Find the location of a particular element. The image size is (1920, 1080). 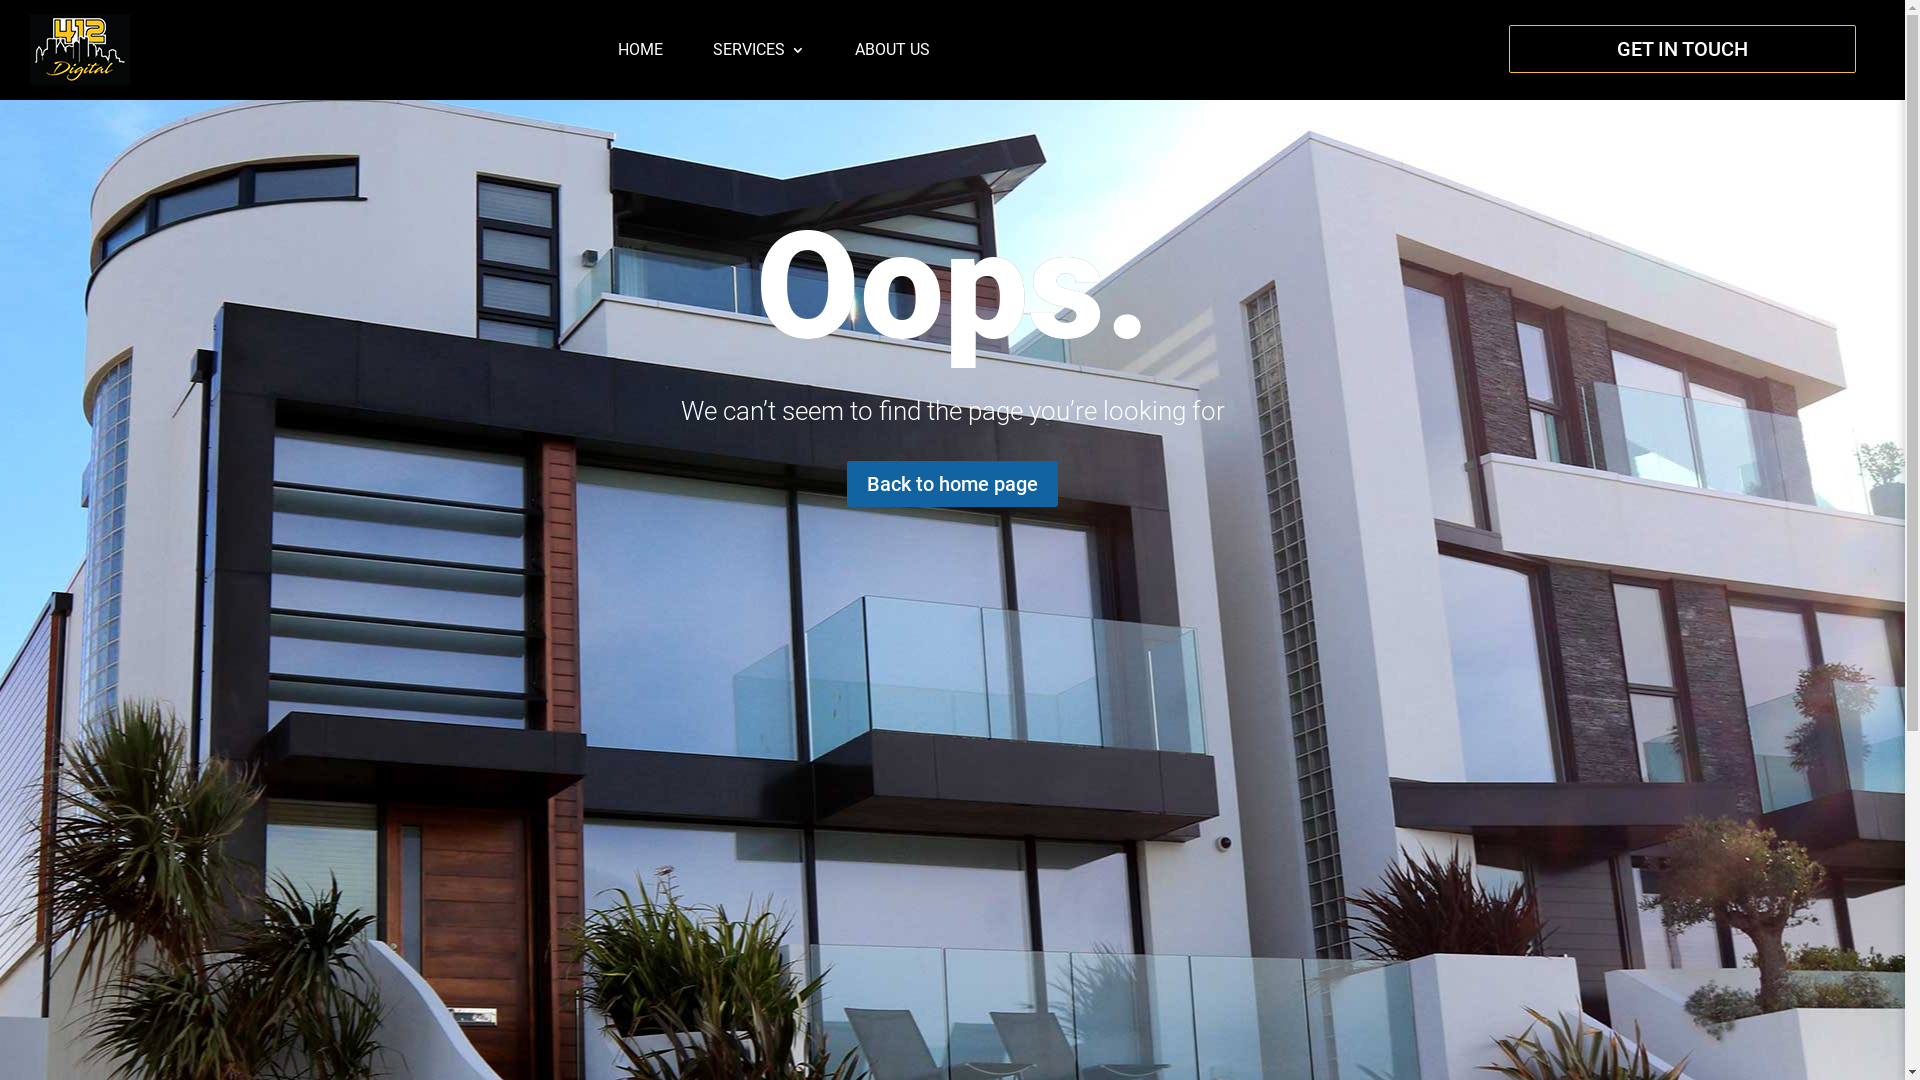

HOME is located at coordinates (640, 50).